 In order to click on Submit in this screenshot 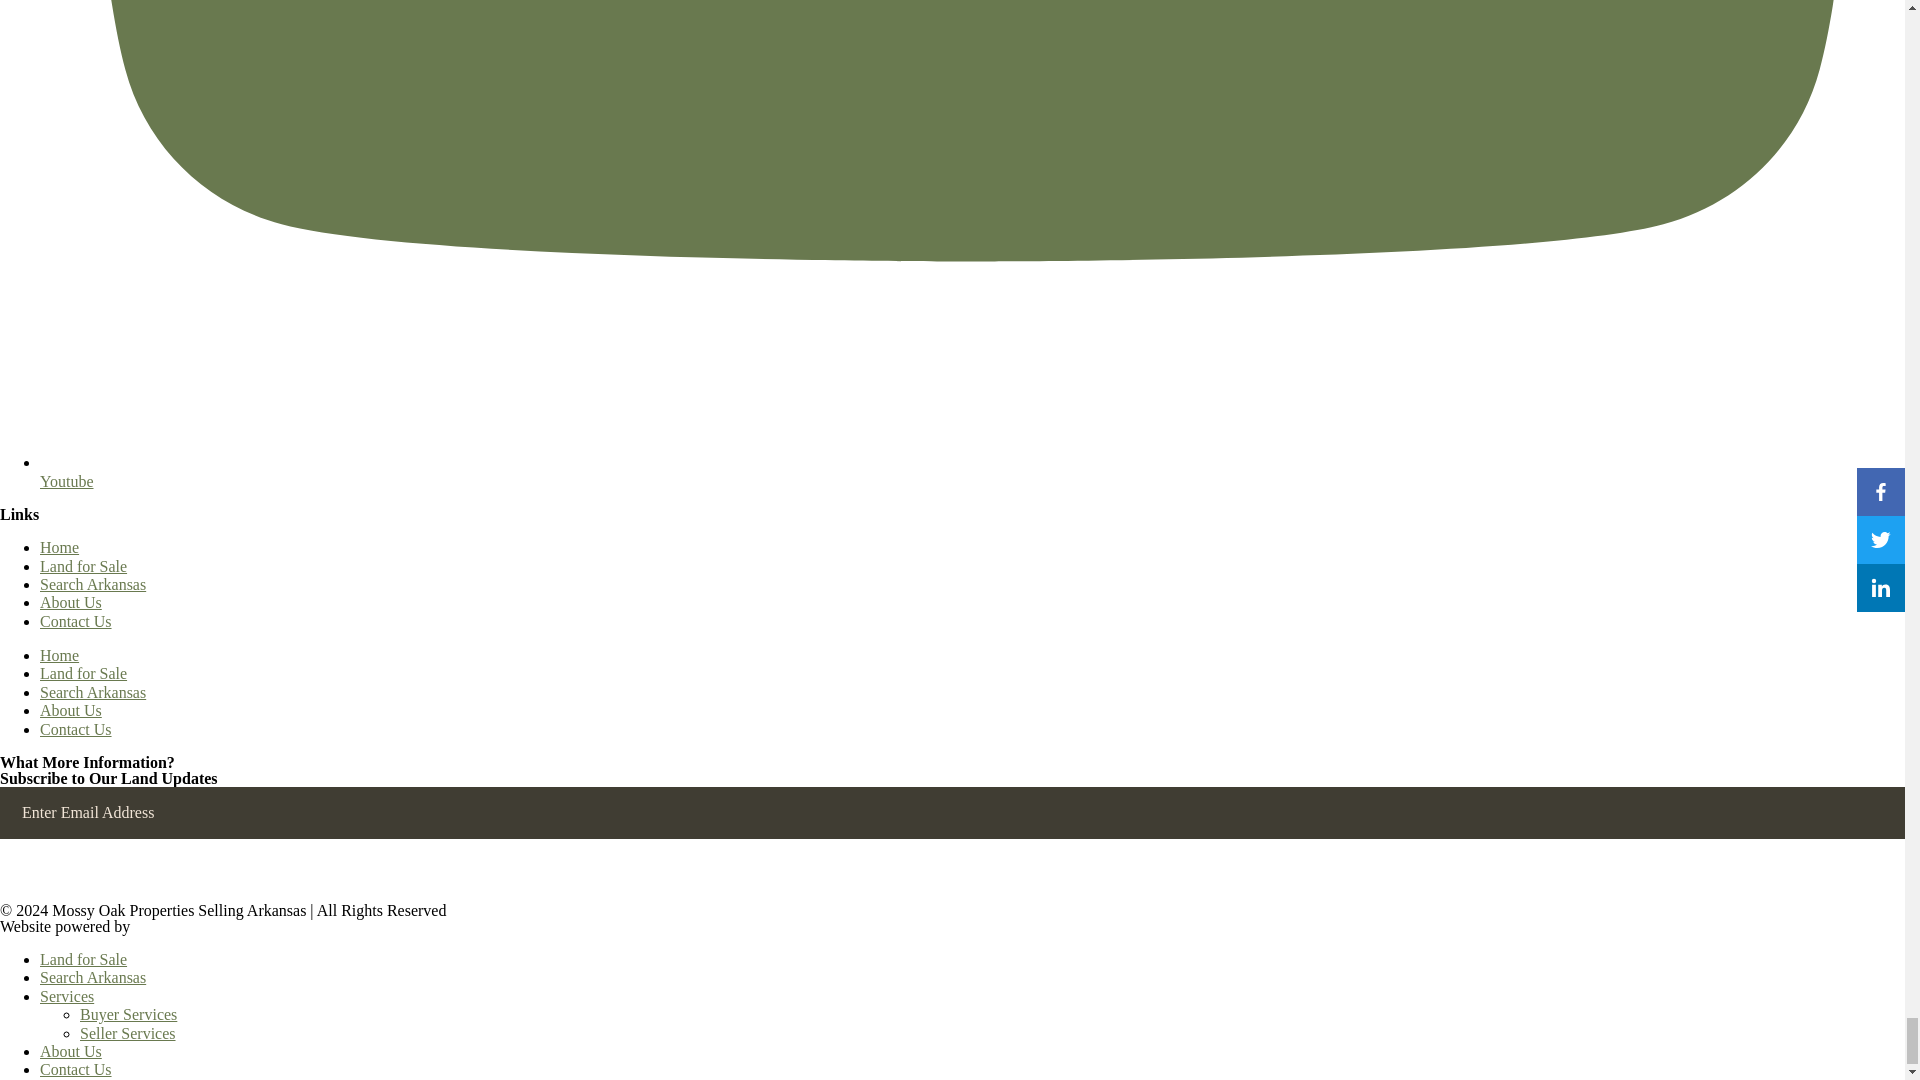, I will do `click(36, 886)`.